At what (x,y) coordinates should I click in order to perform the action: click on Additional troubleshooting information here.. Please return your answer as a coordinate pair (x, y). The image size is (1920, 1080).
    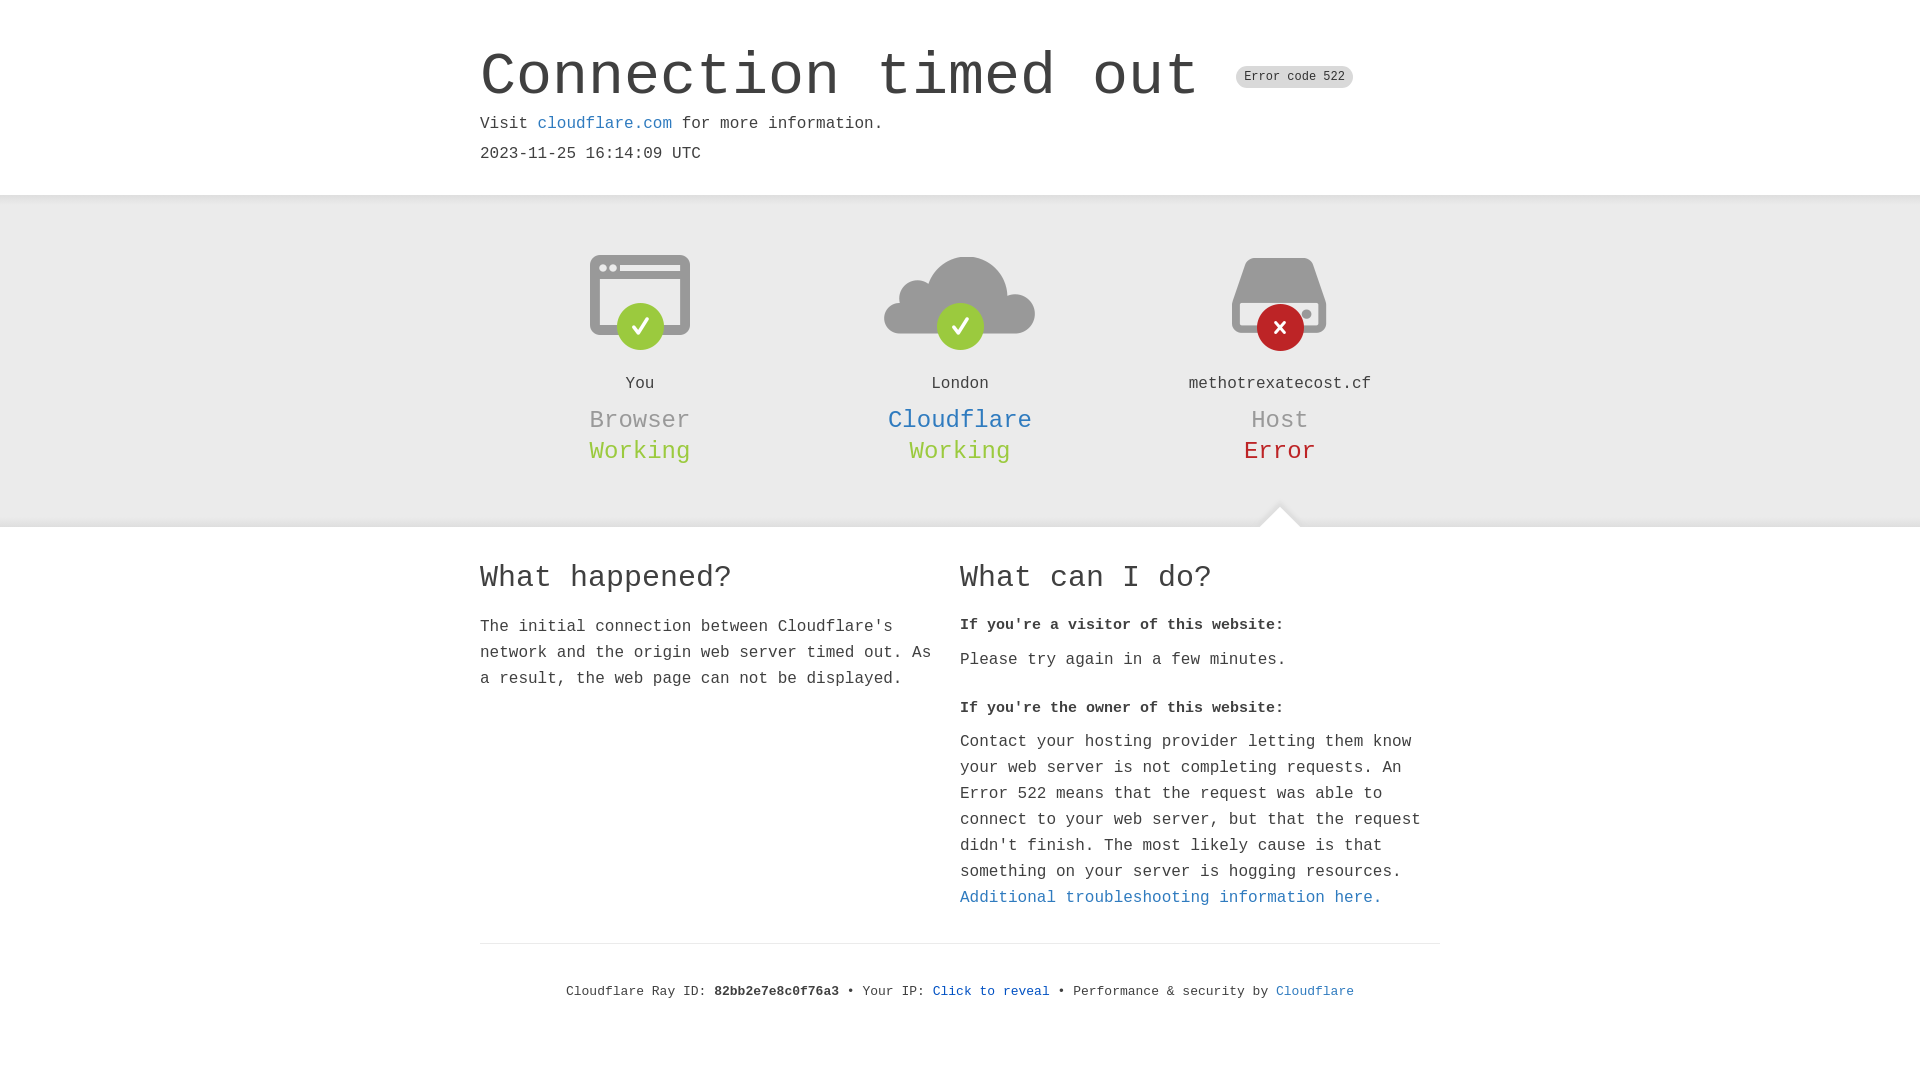
    Looking at the image, I should click on (1171, 898).